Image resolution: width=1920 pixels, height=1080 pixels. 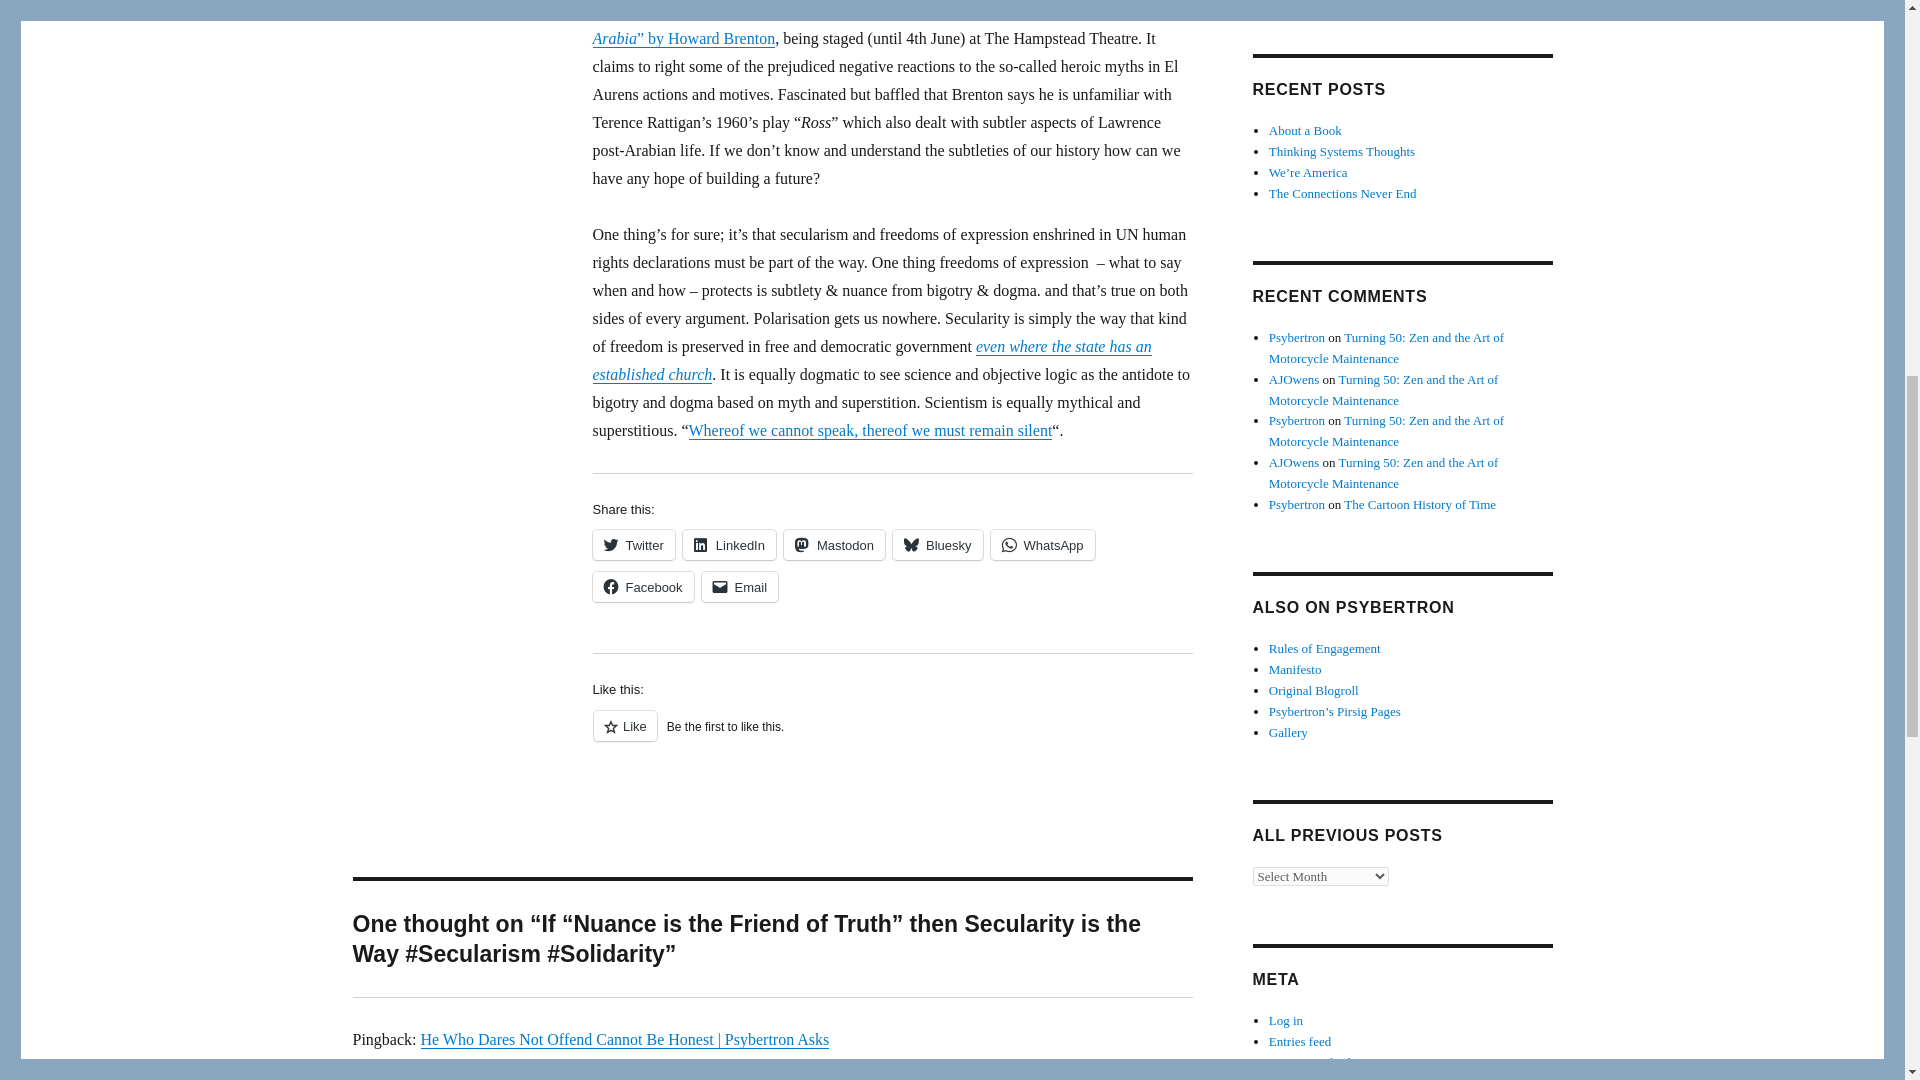 What do you see at coordinates (938, 545) in the screenshot?
I see `Bluesky` at bounding box center [938, 545].